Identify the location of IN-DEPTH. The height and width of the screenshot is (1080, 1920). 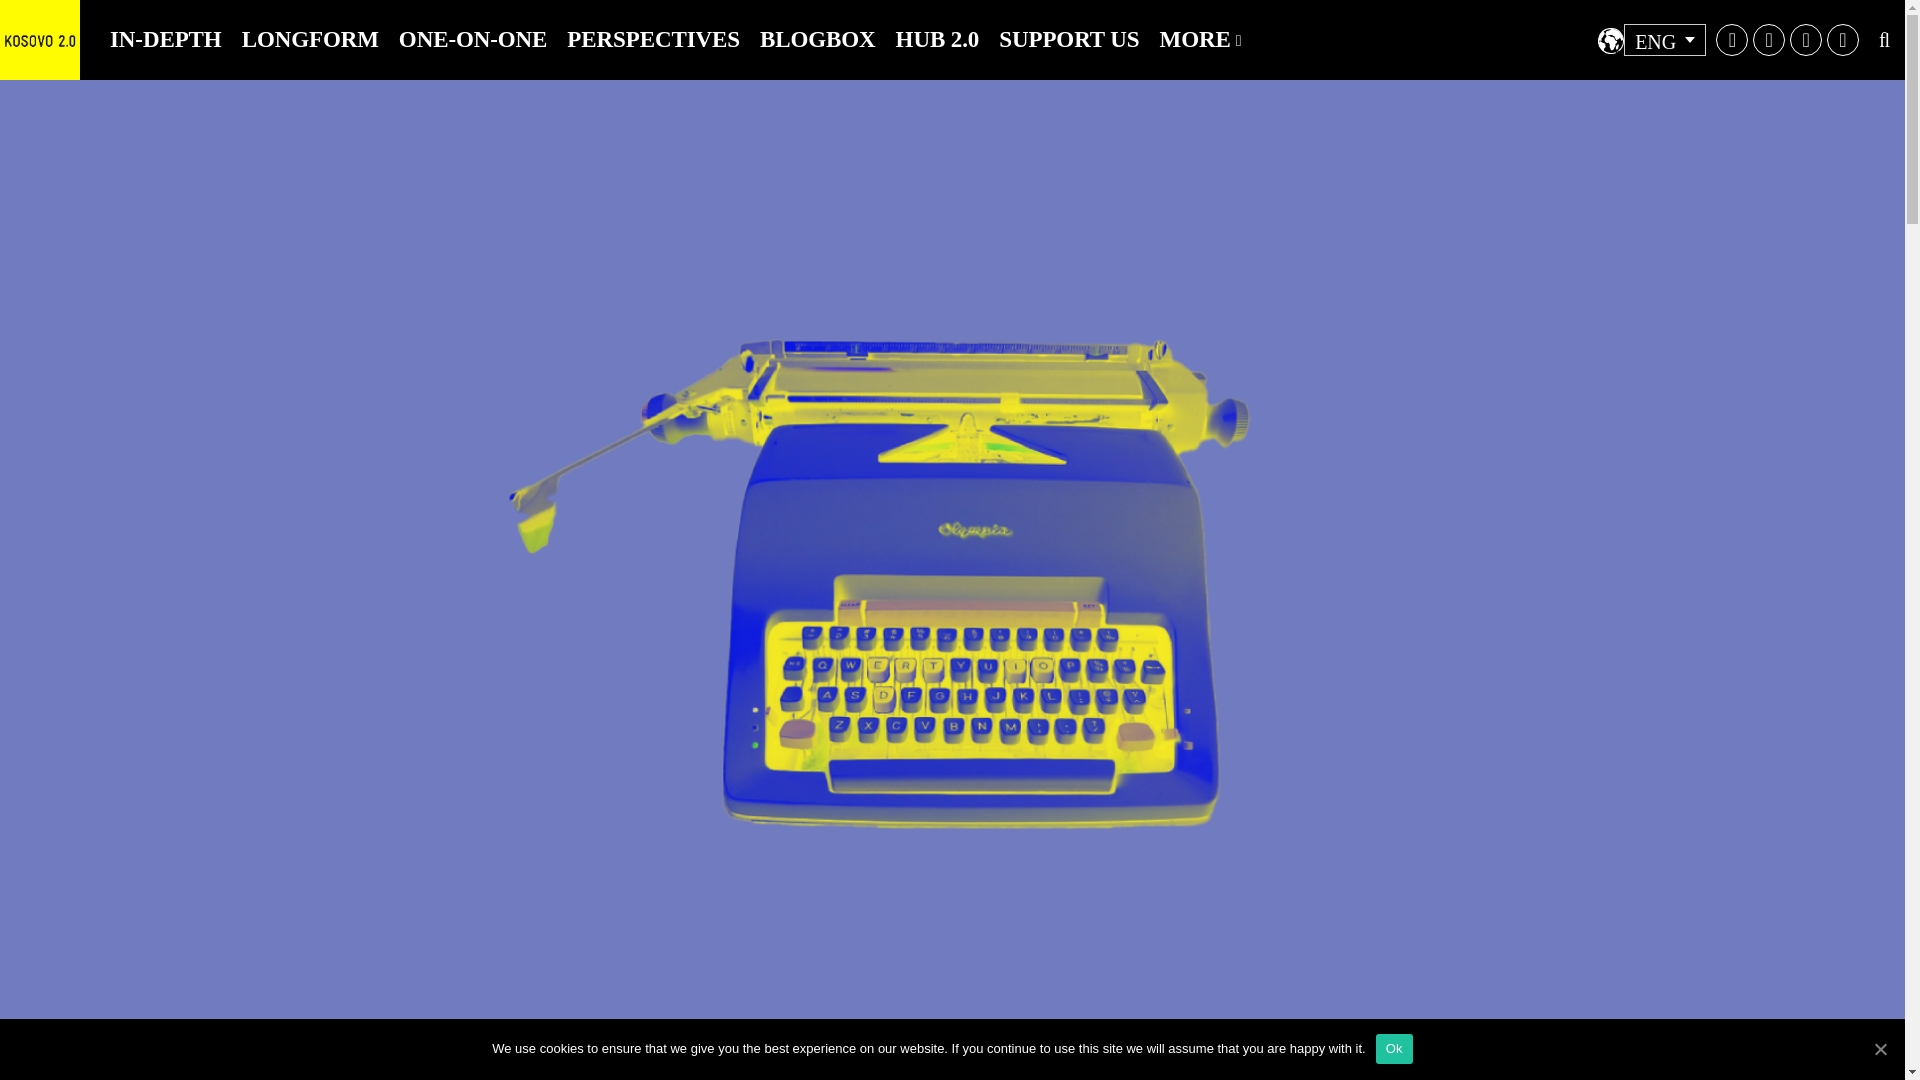
(166, 40).